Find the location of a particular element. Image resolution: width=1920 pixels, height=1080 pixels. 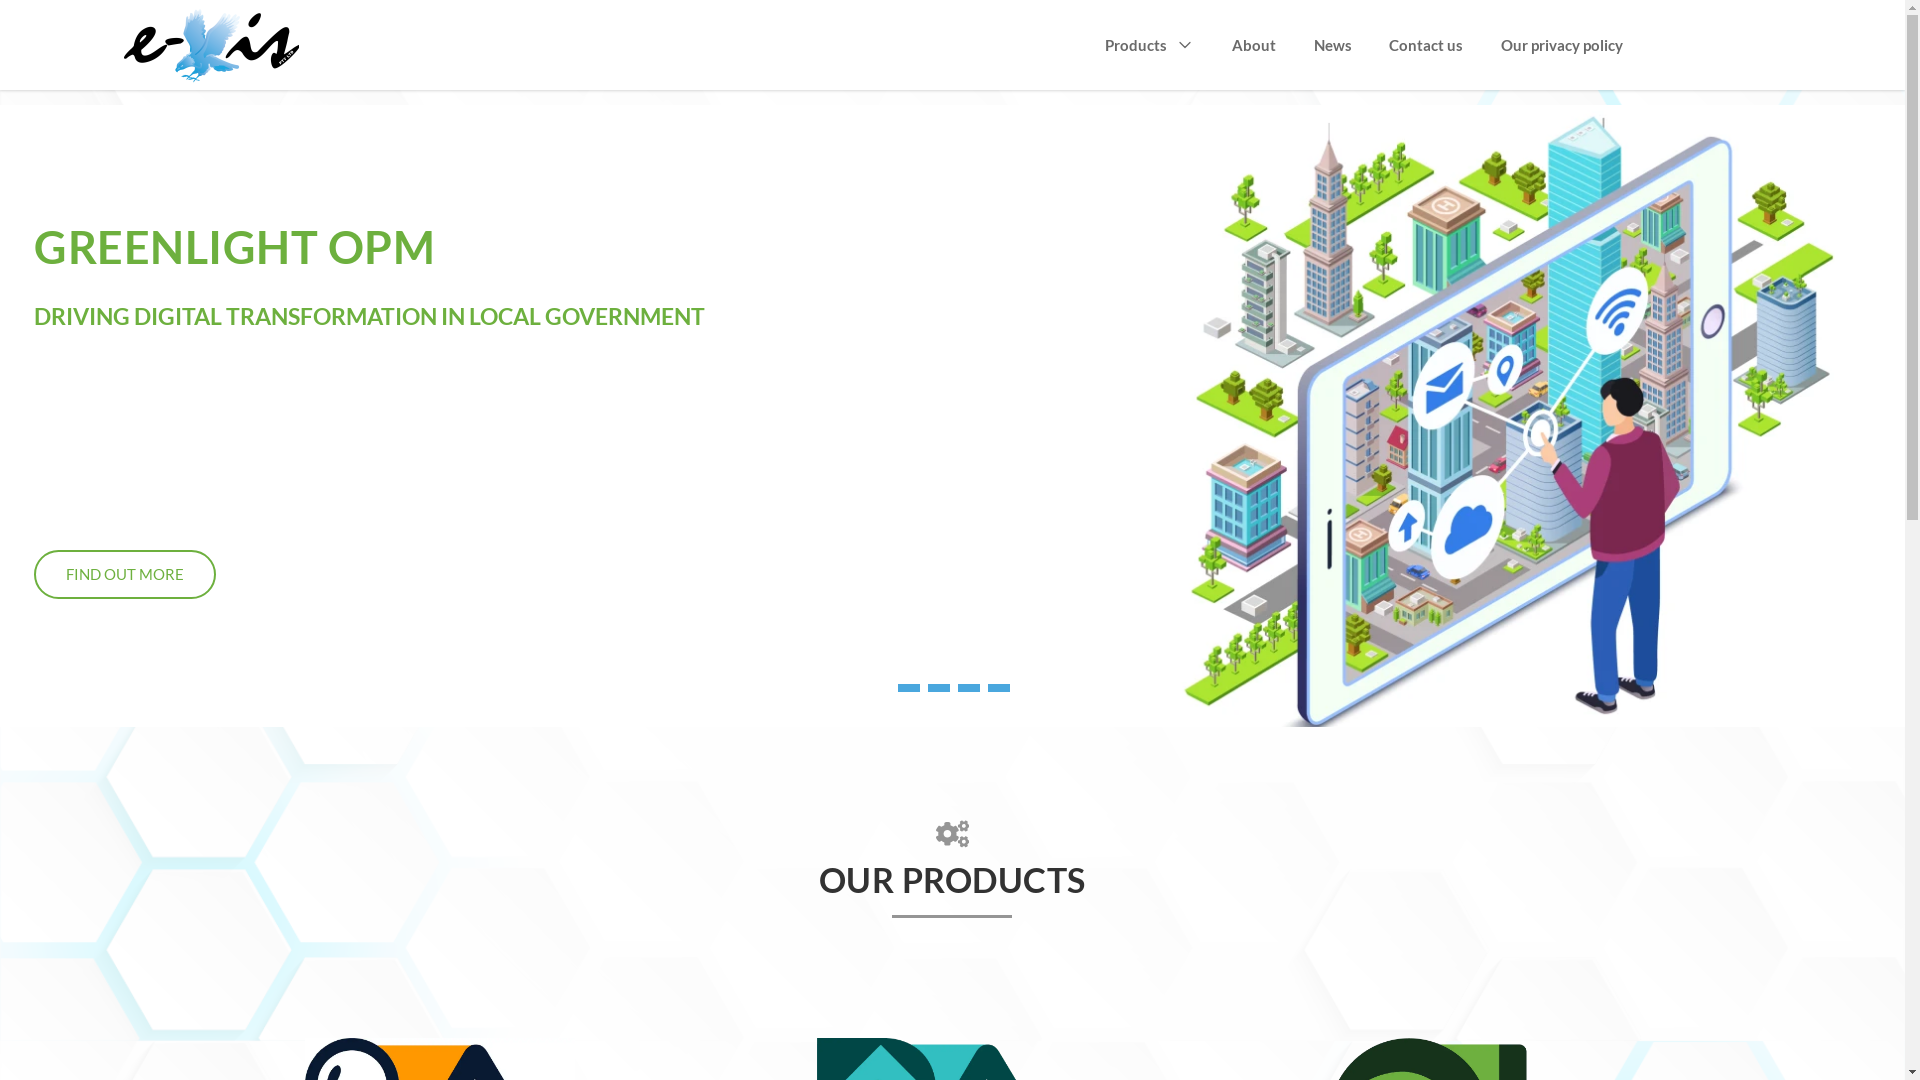

News is located at coordinates (1333, 46).